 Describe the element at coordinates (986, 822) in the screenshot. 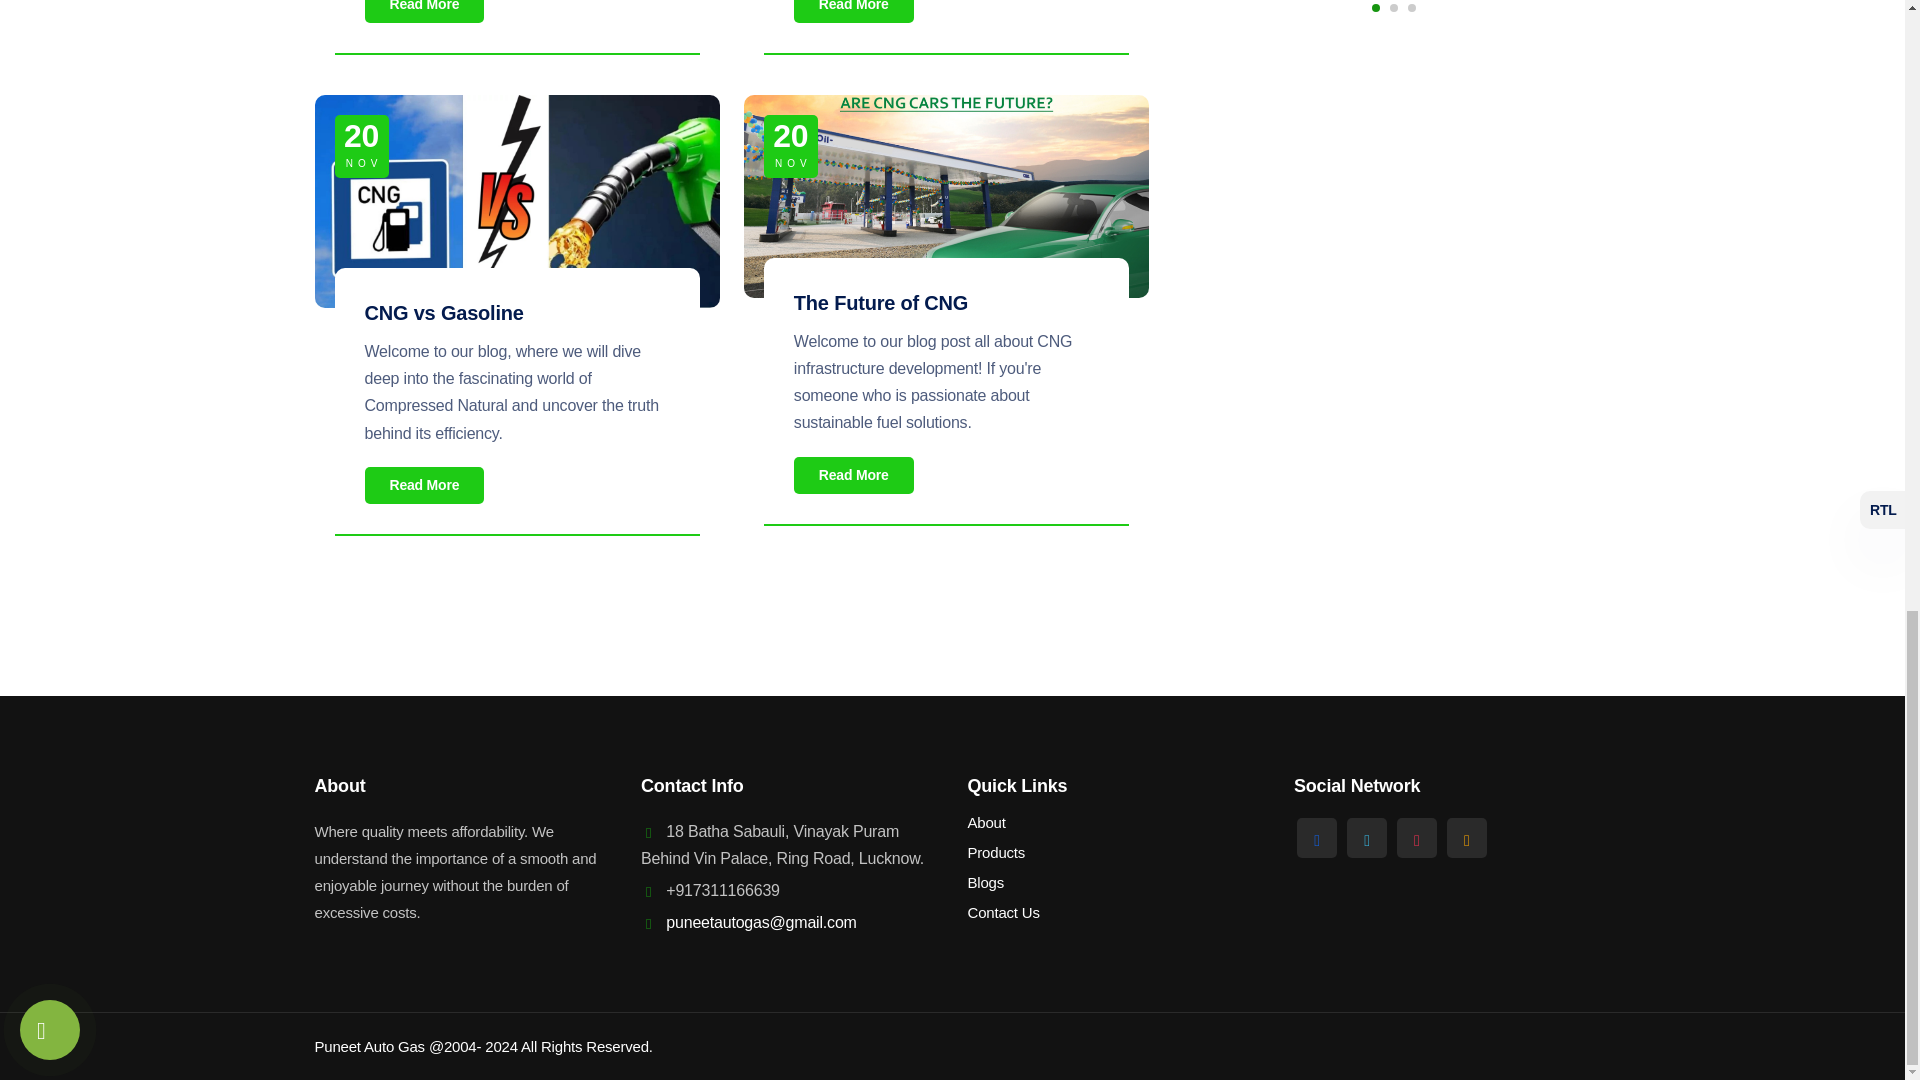

I see `About` at that location.